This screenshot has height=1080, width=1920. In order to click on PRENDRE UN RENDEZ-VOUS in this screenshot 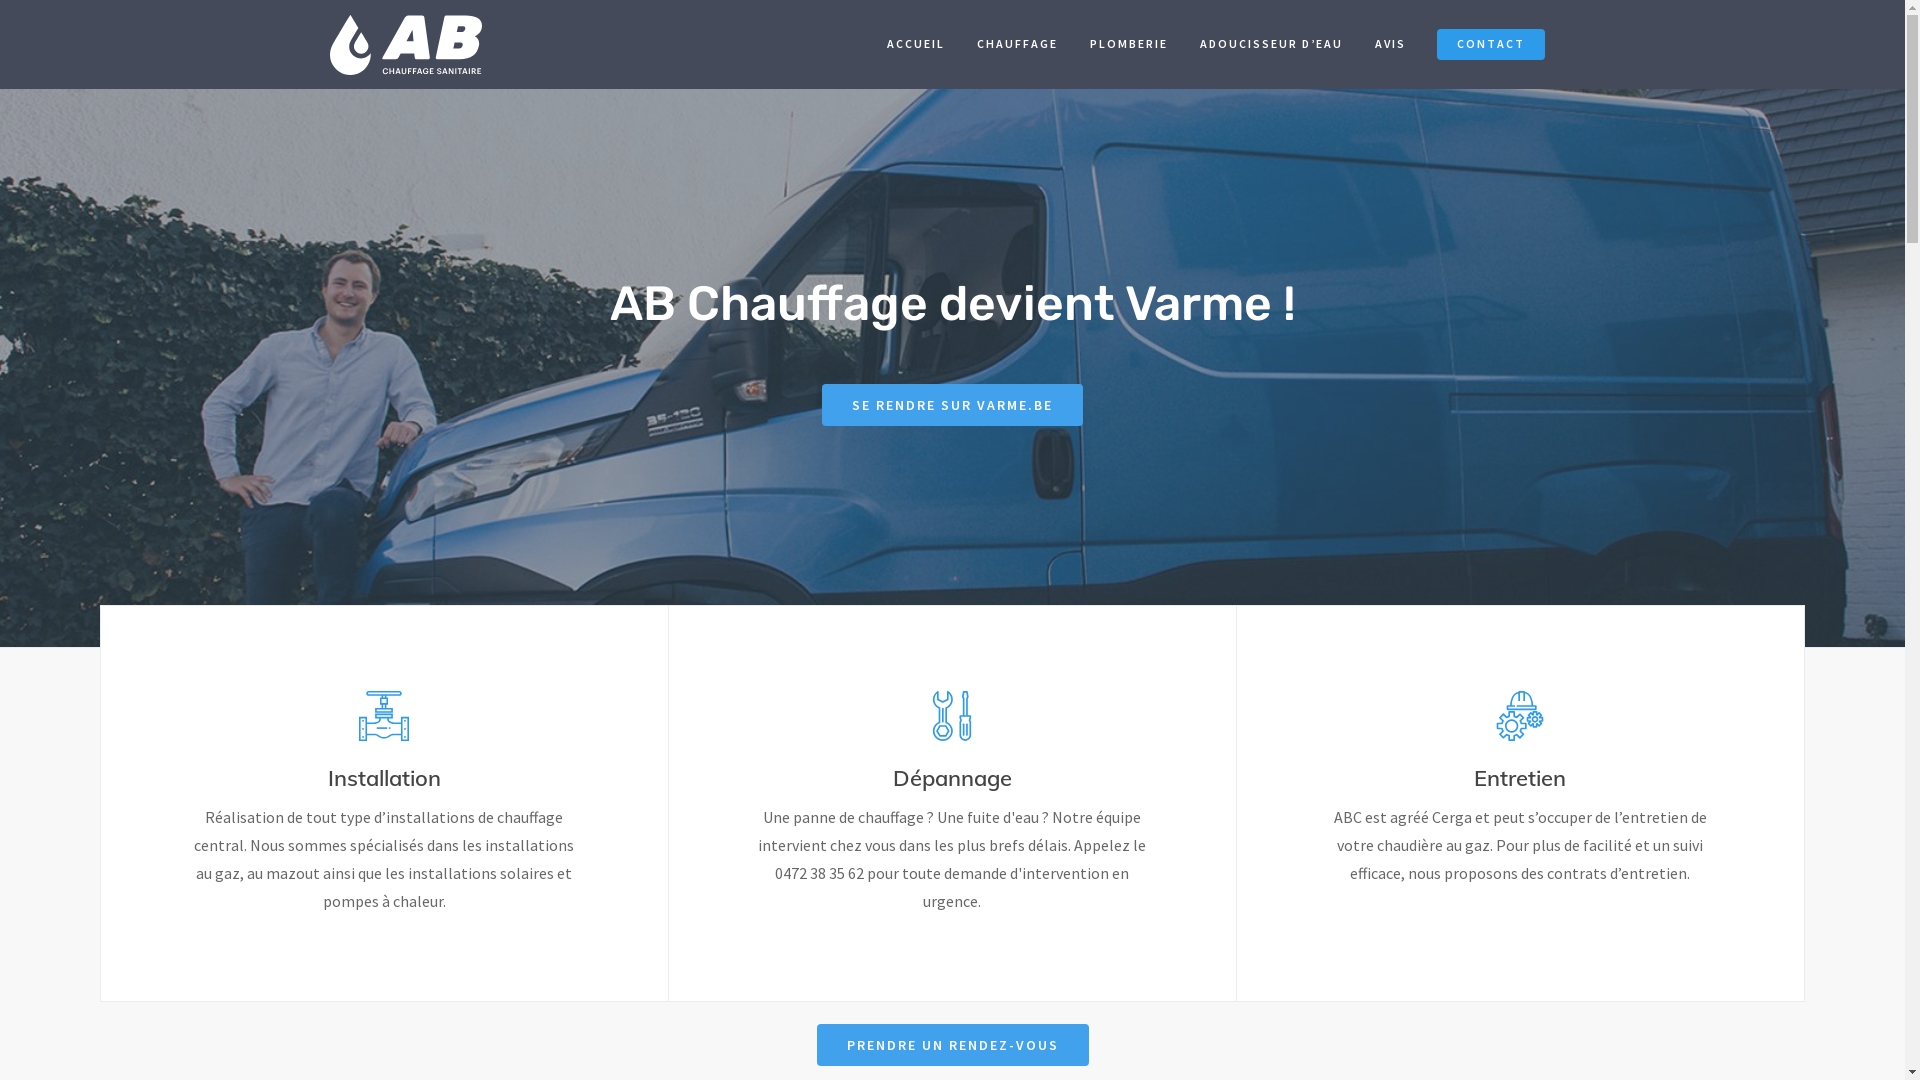, I will do `click(952, 1045)`.